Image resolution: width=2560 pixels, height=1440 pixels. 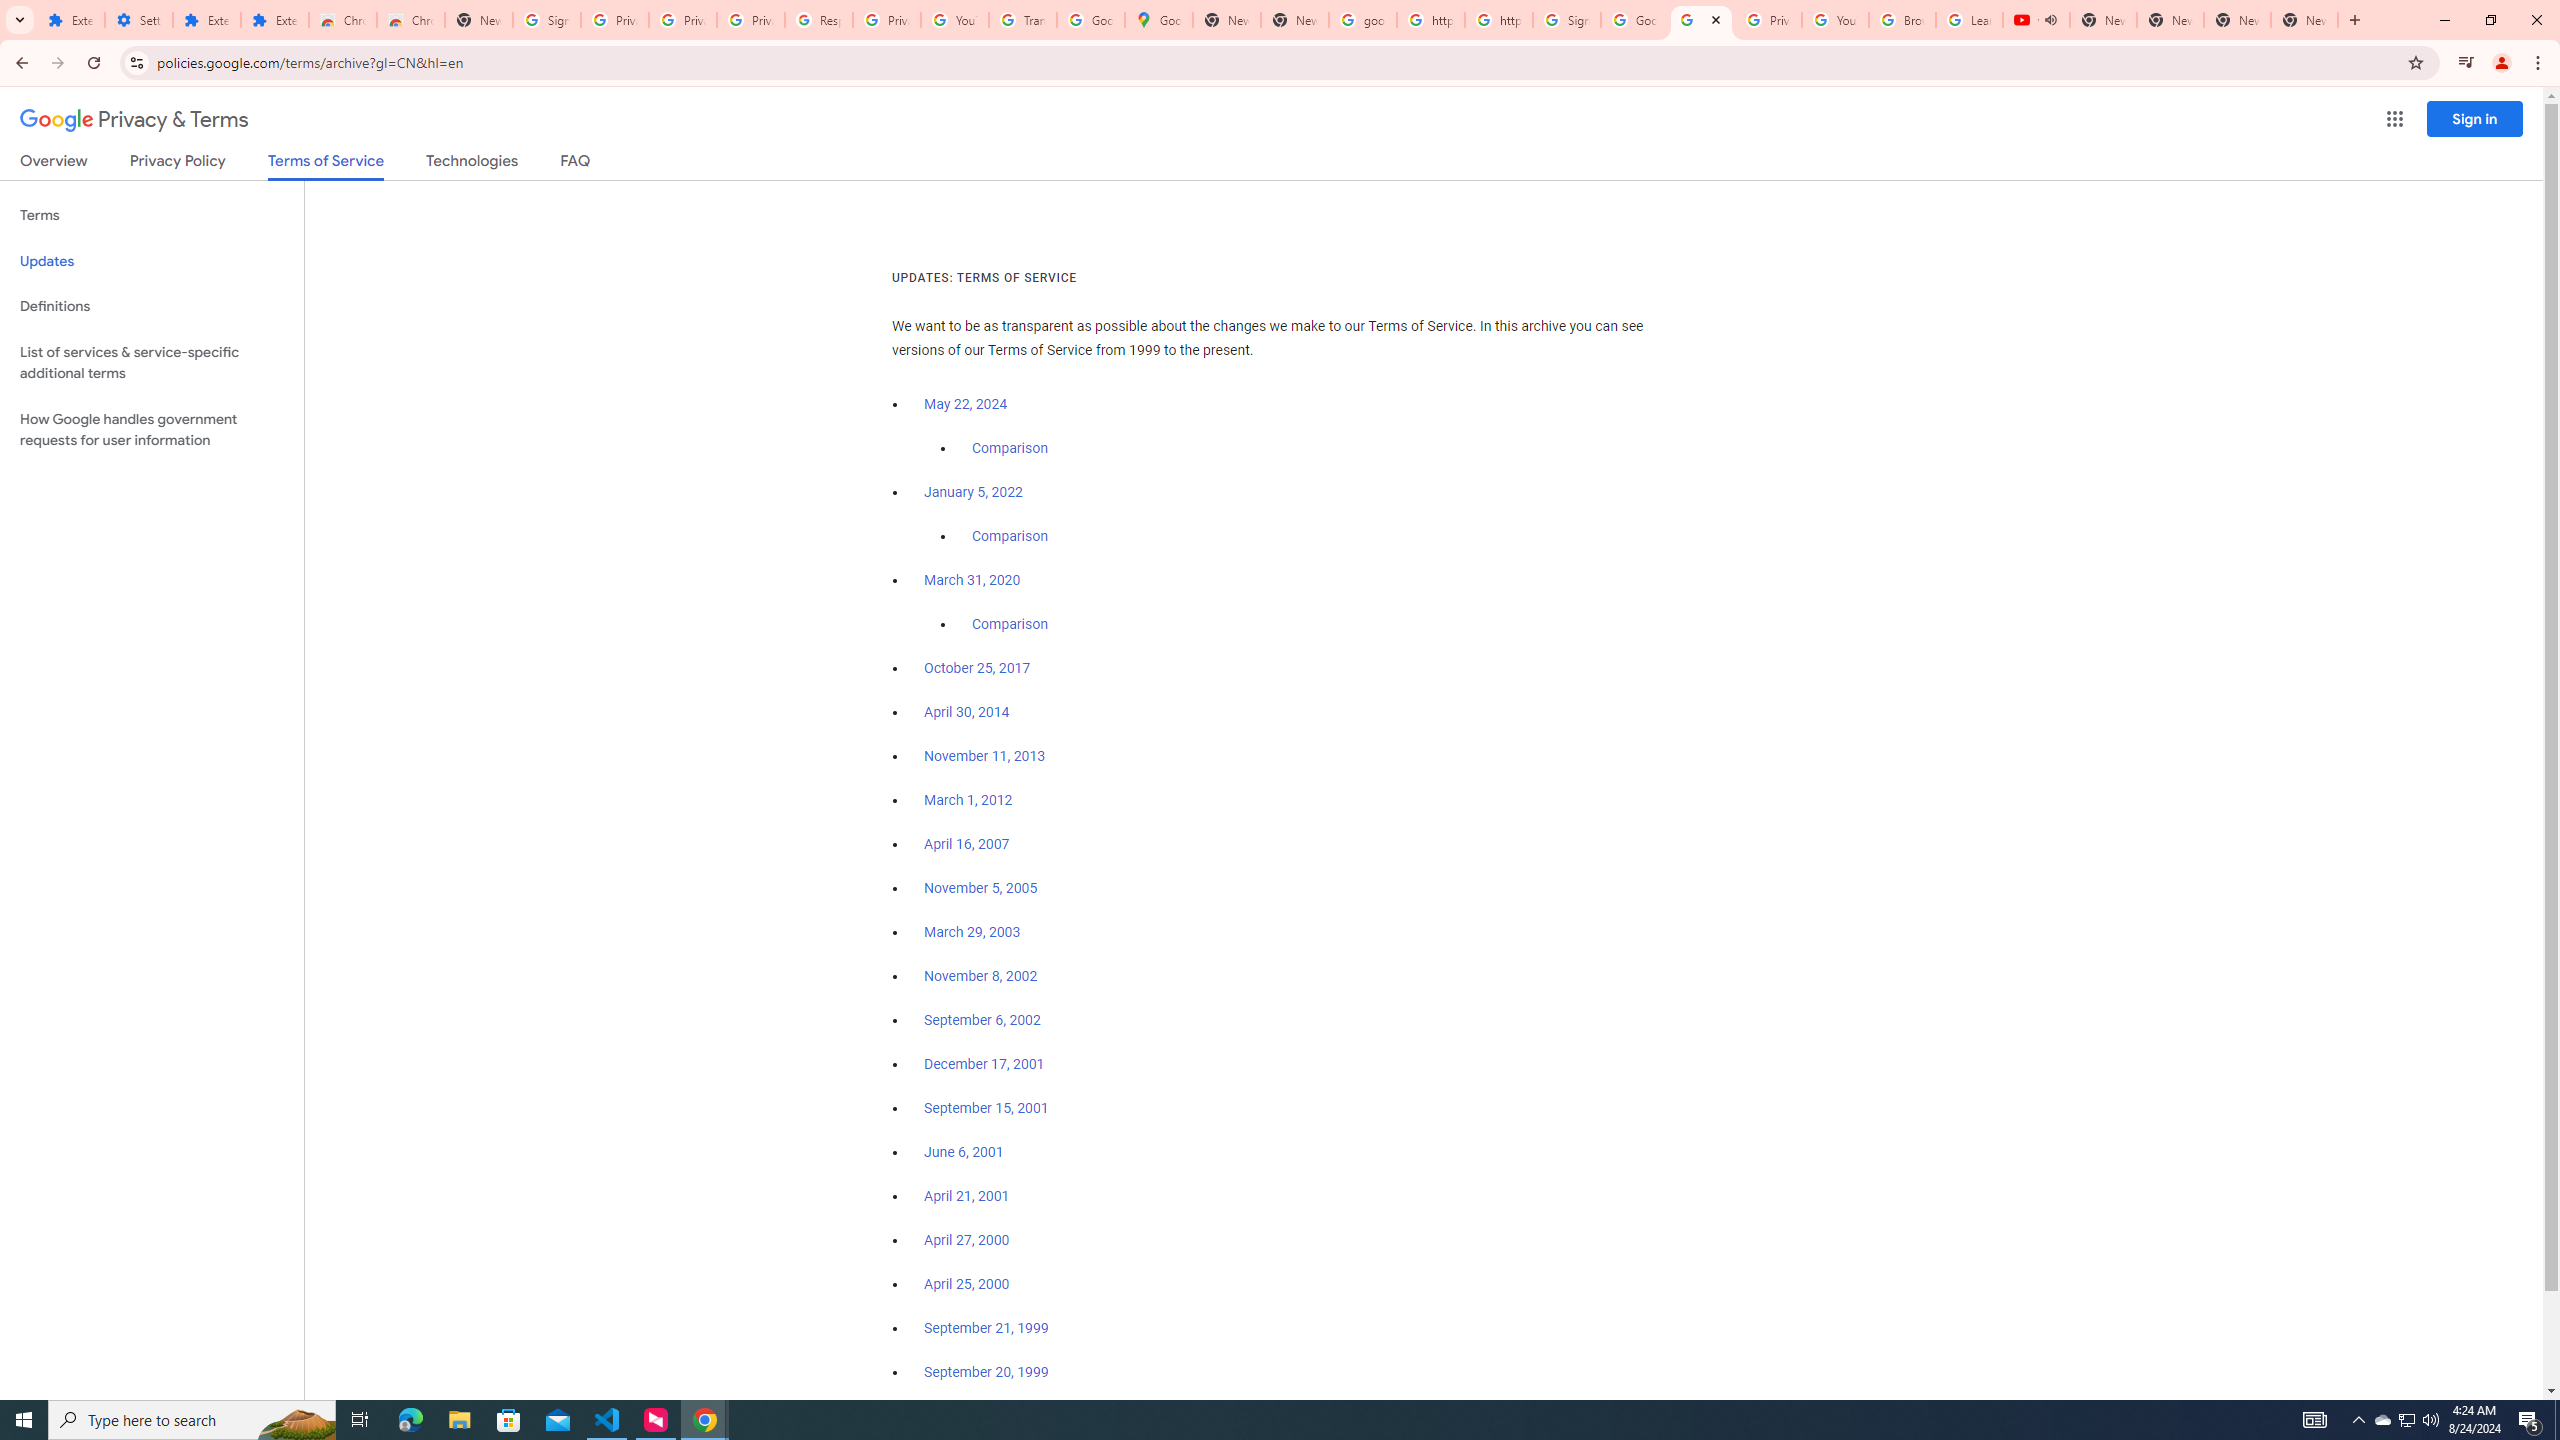 What do you see at coordinates (139, 20) in the screenshot?
I see `Settings` at bounding box center [139, 20].